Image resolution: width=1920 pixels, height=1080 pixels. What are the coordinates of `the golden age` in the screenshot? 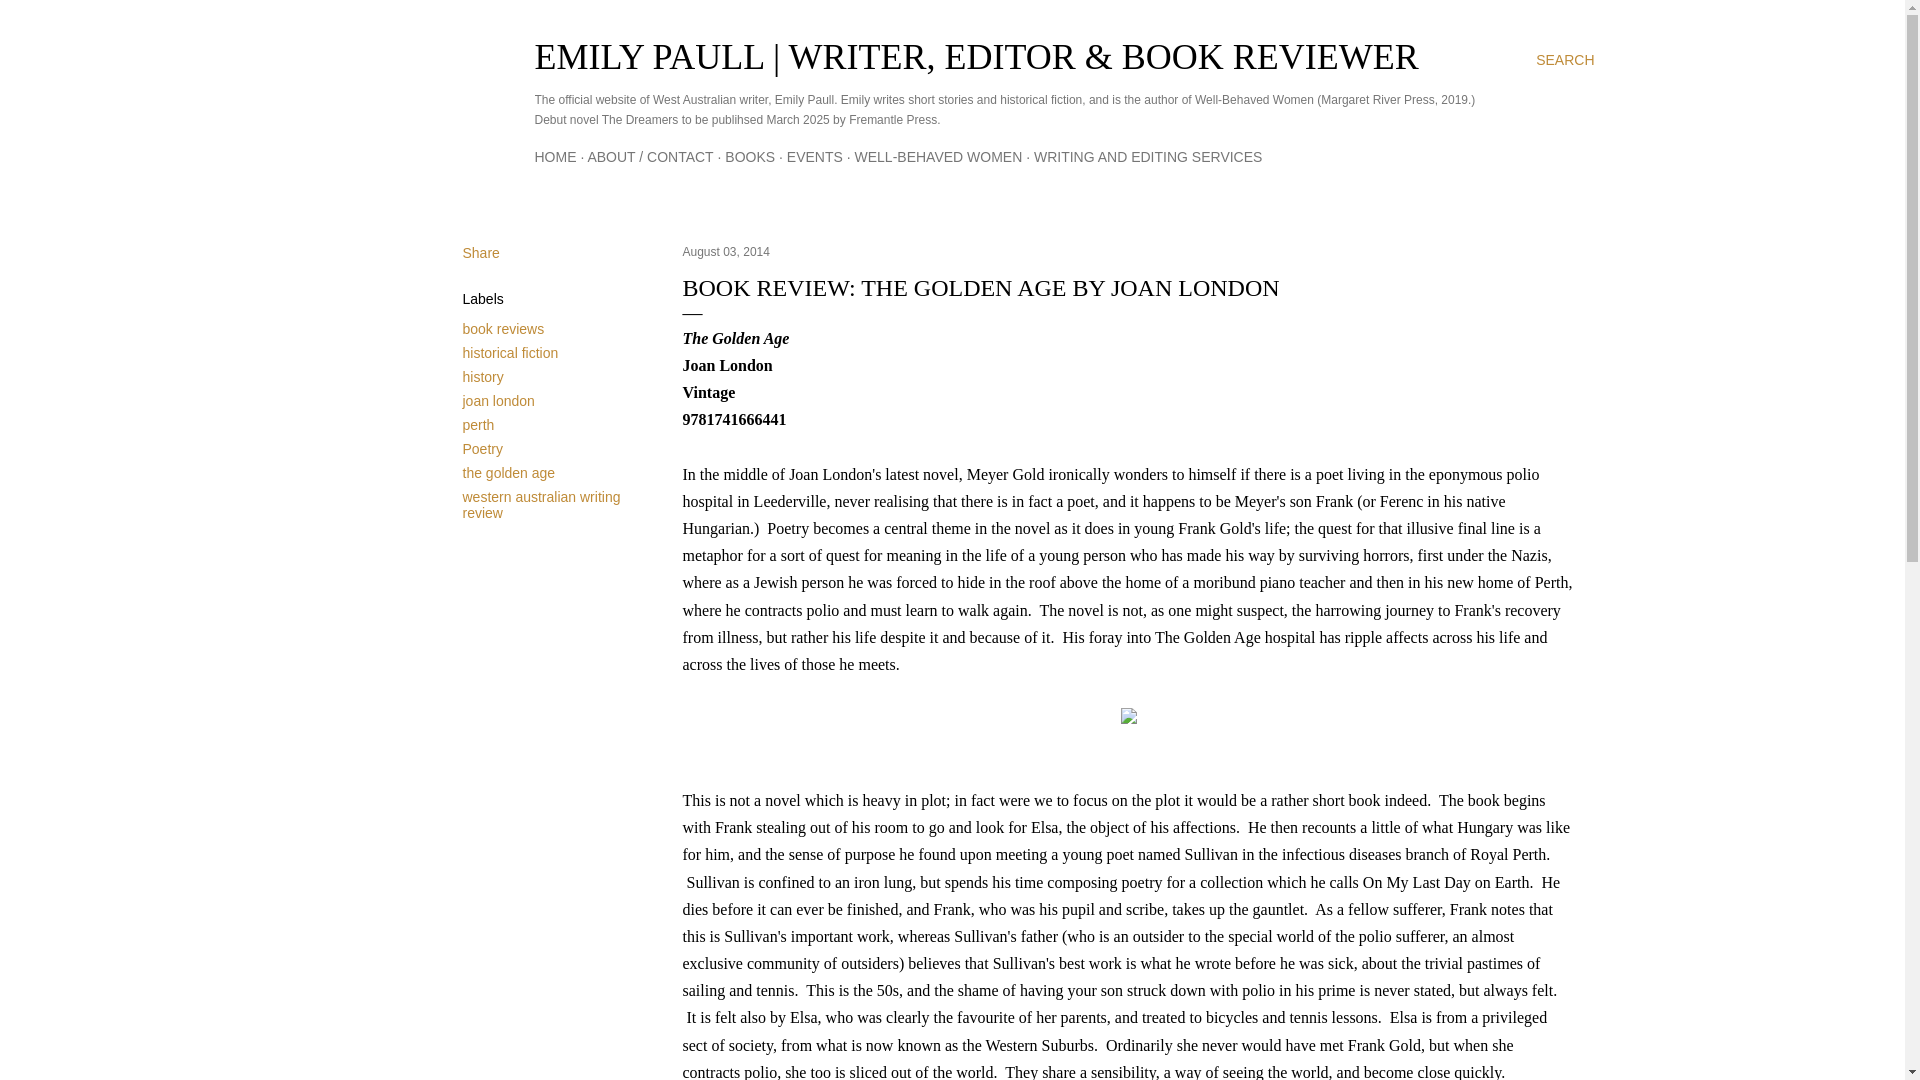 It's located at (508, 472).